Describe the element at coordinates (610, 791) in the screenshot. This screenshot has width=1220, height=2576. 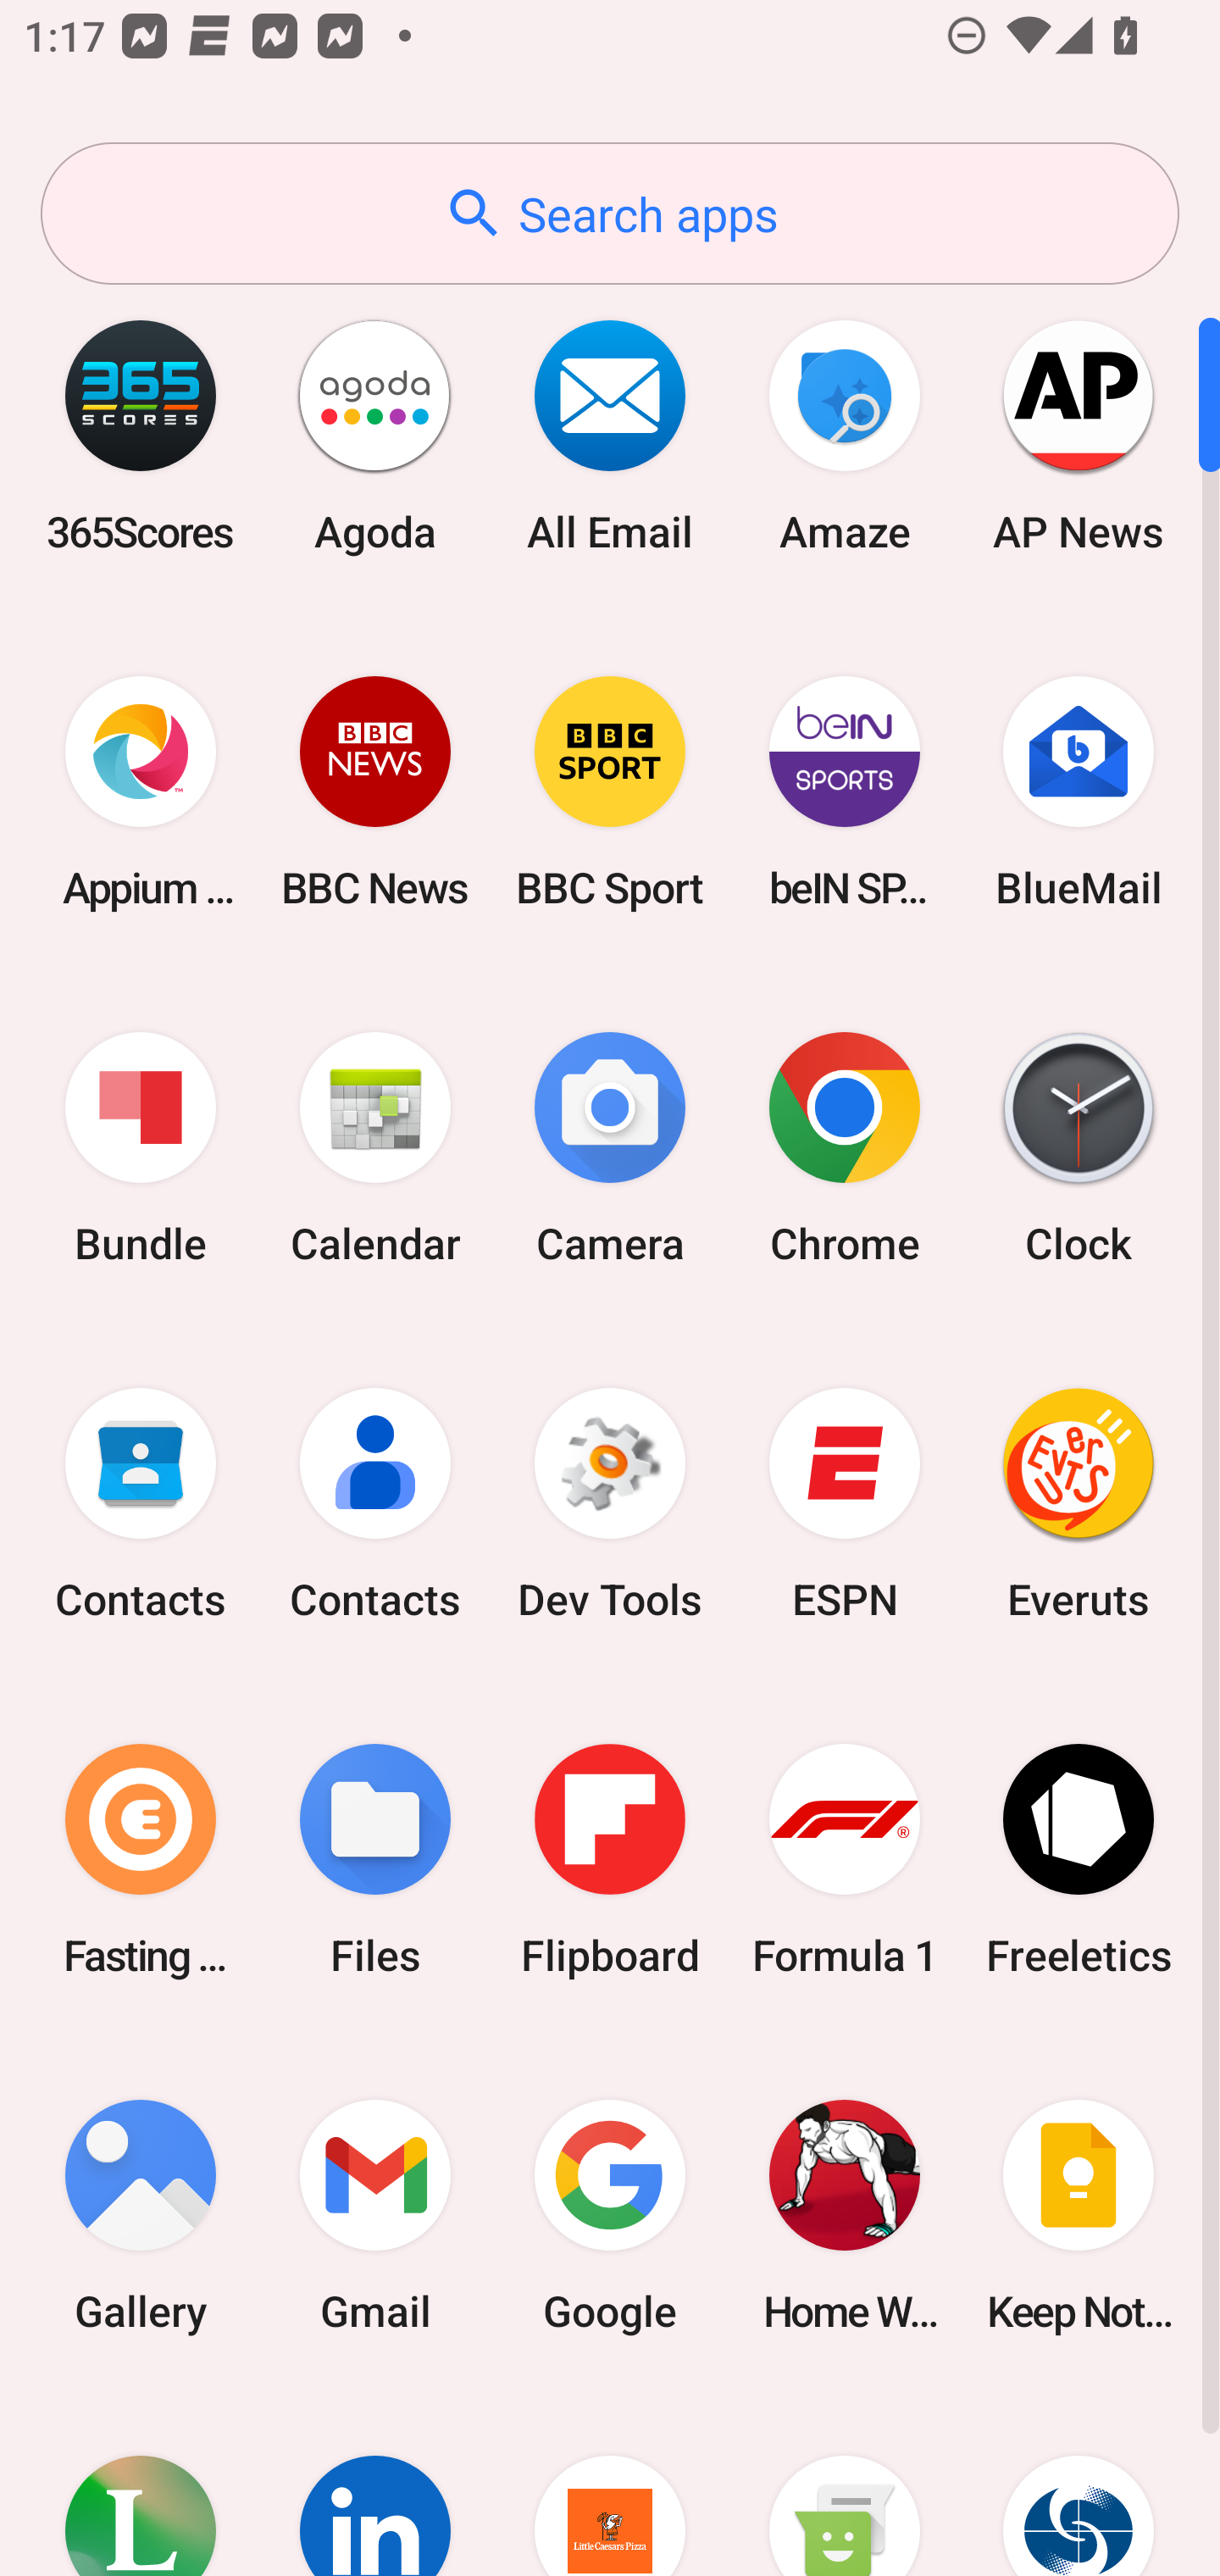
I see `BBC Sport` at that location.